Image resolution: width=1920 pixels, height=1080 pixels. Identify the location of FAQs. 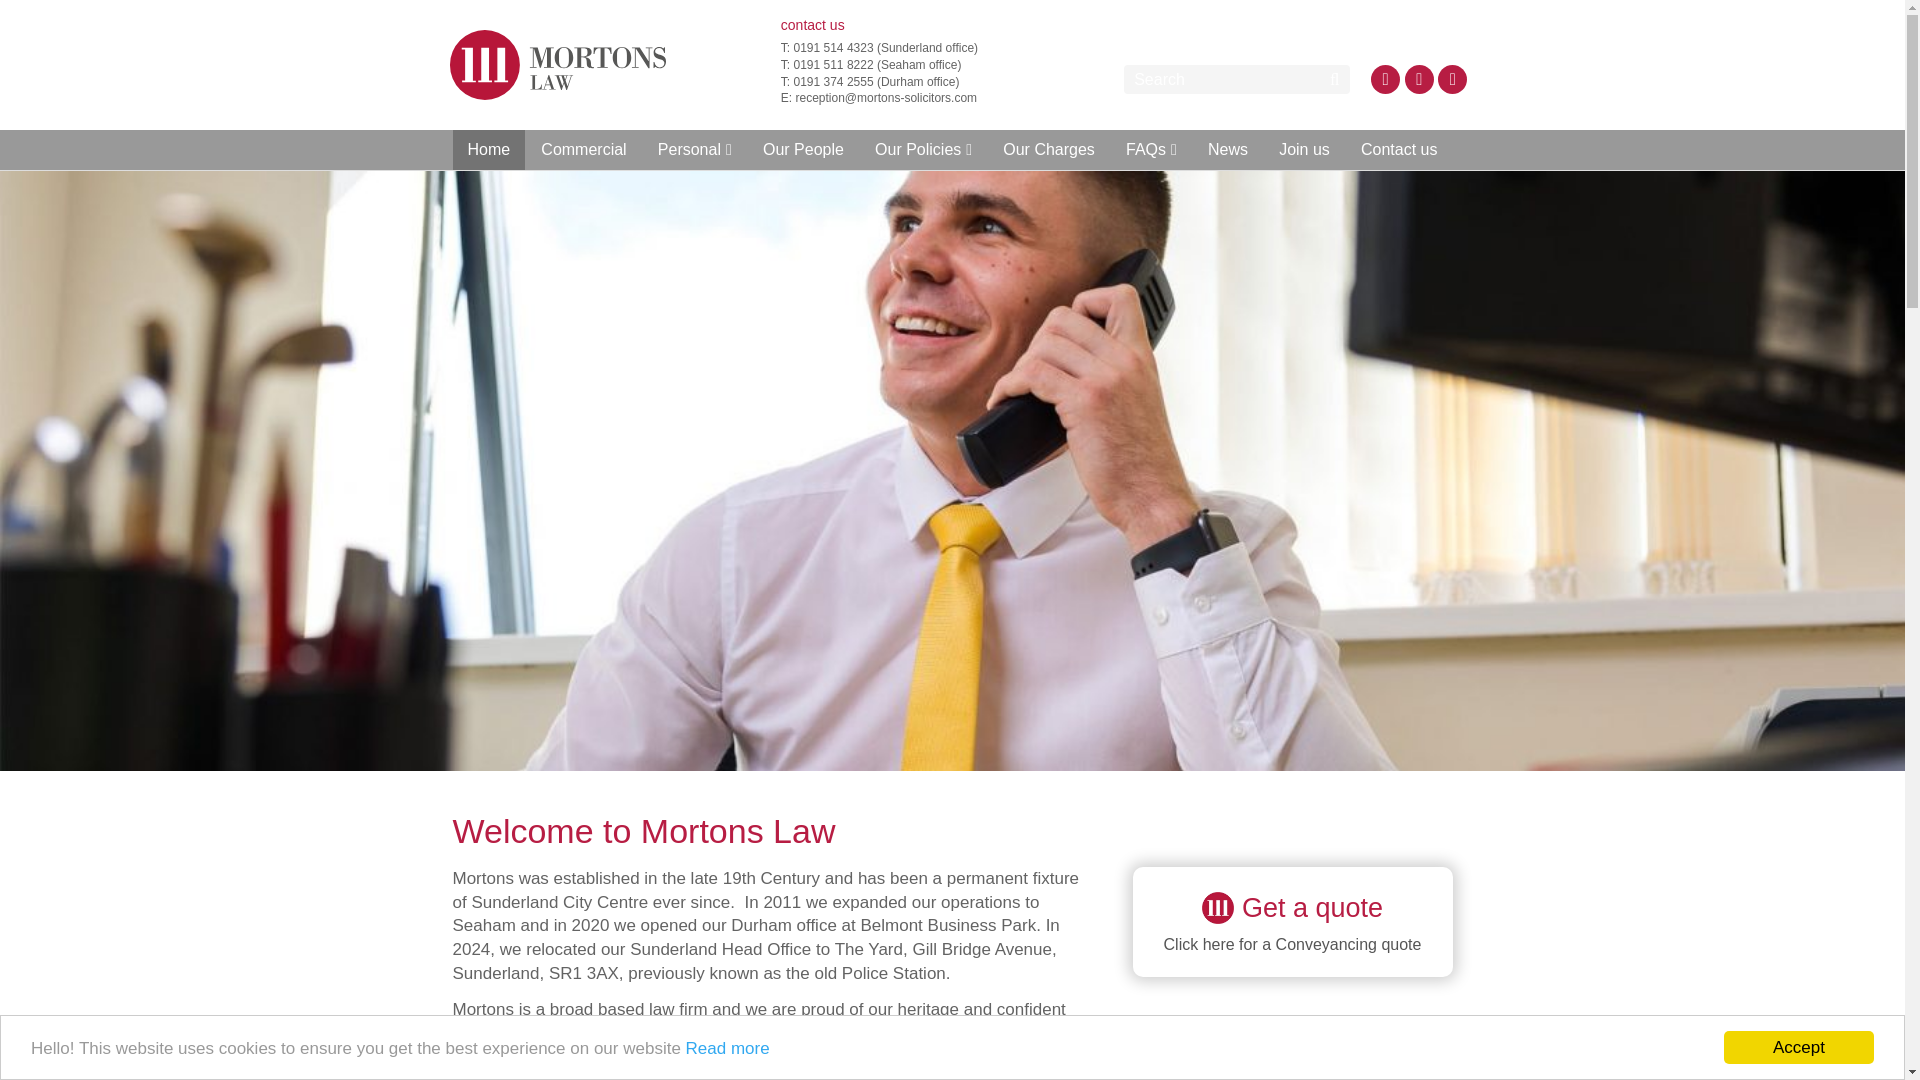
(1292, 922).